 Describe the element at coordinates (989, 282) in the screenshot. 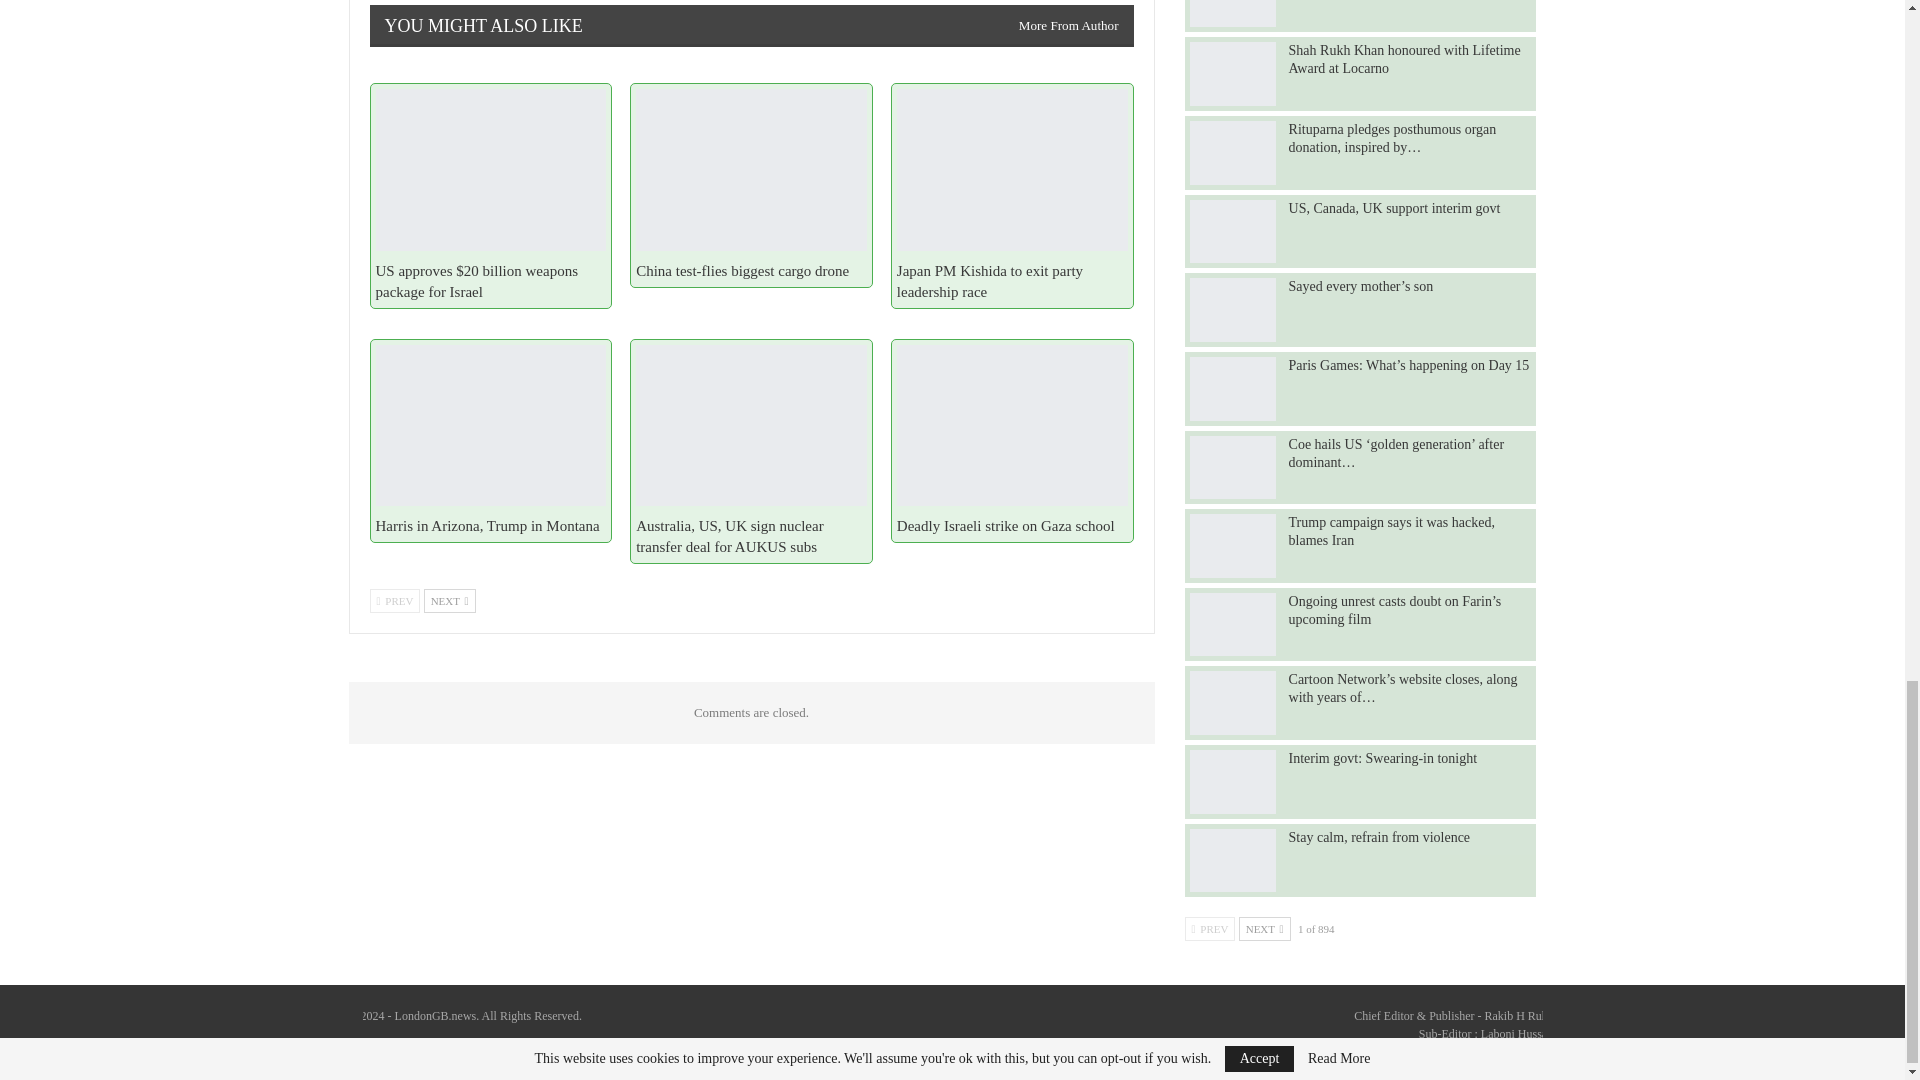

I see `Japan PM Kishida to exit party leadership race` at that location.